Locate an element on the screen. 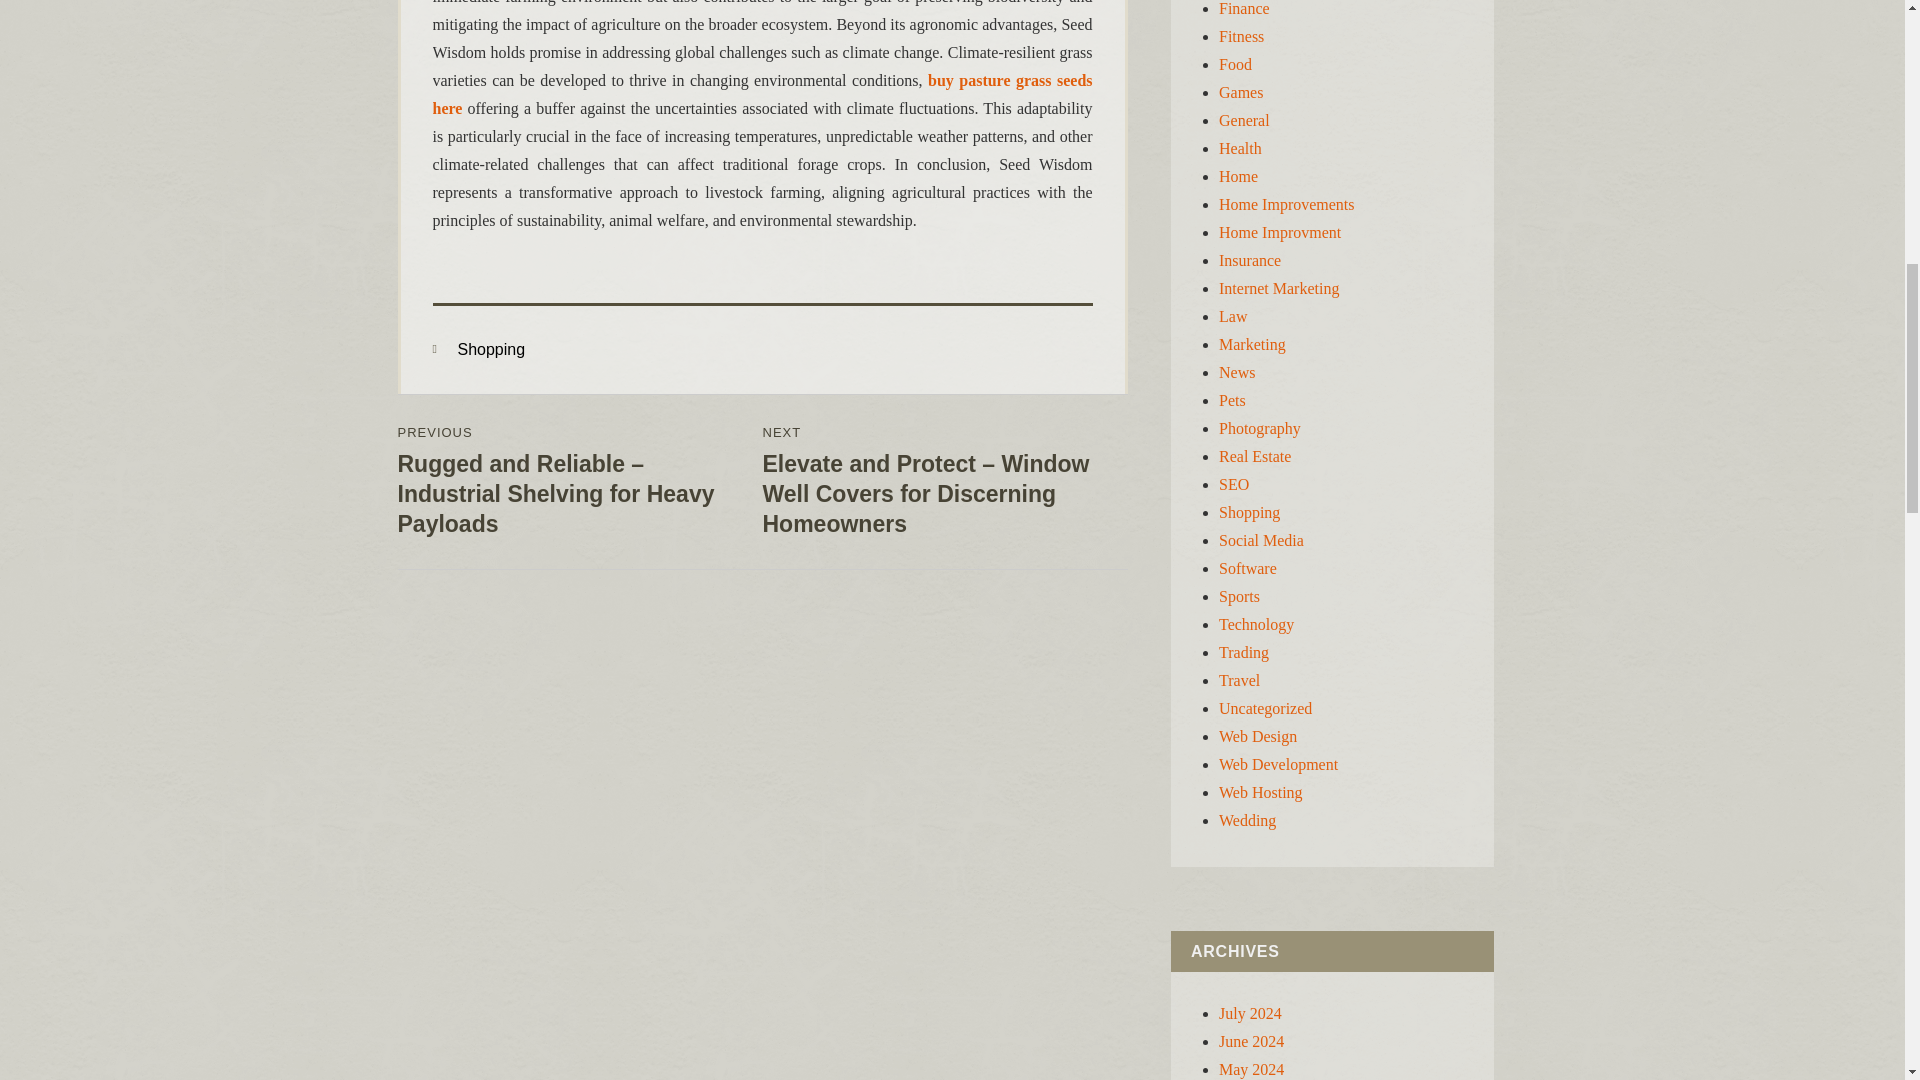 The width and height of the screenshot is (1920, 1080). Home is located at coordinates (1238, 176).